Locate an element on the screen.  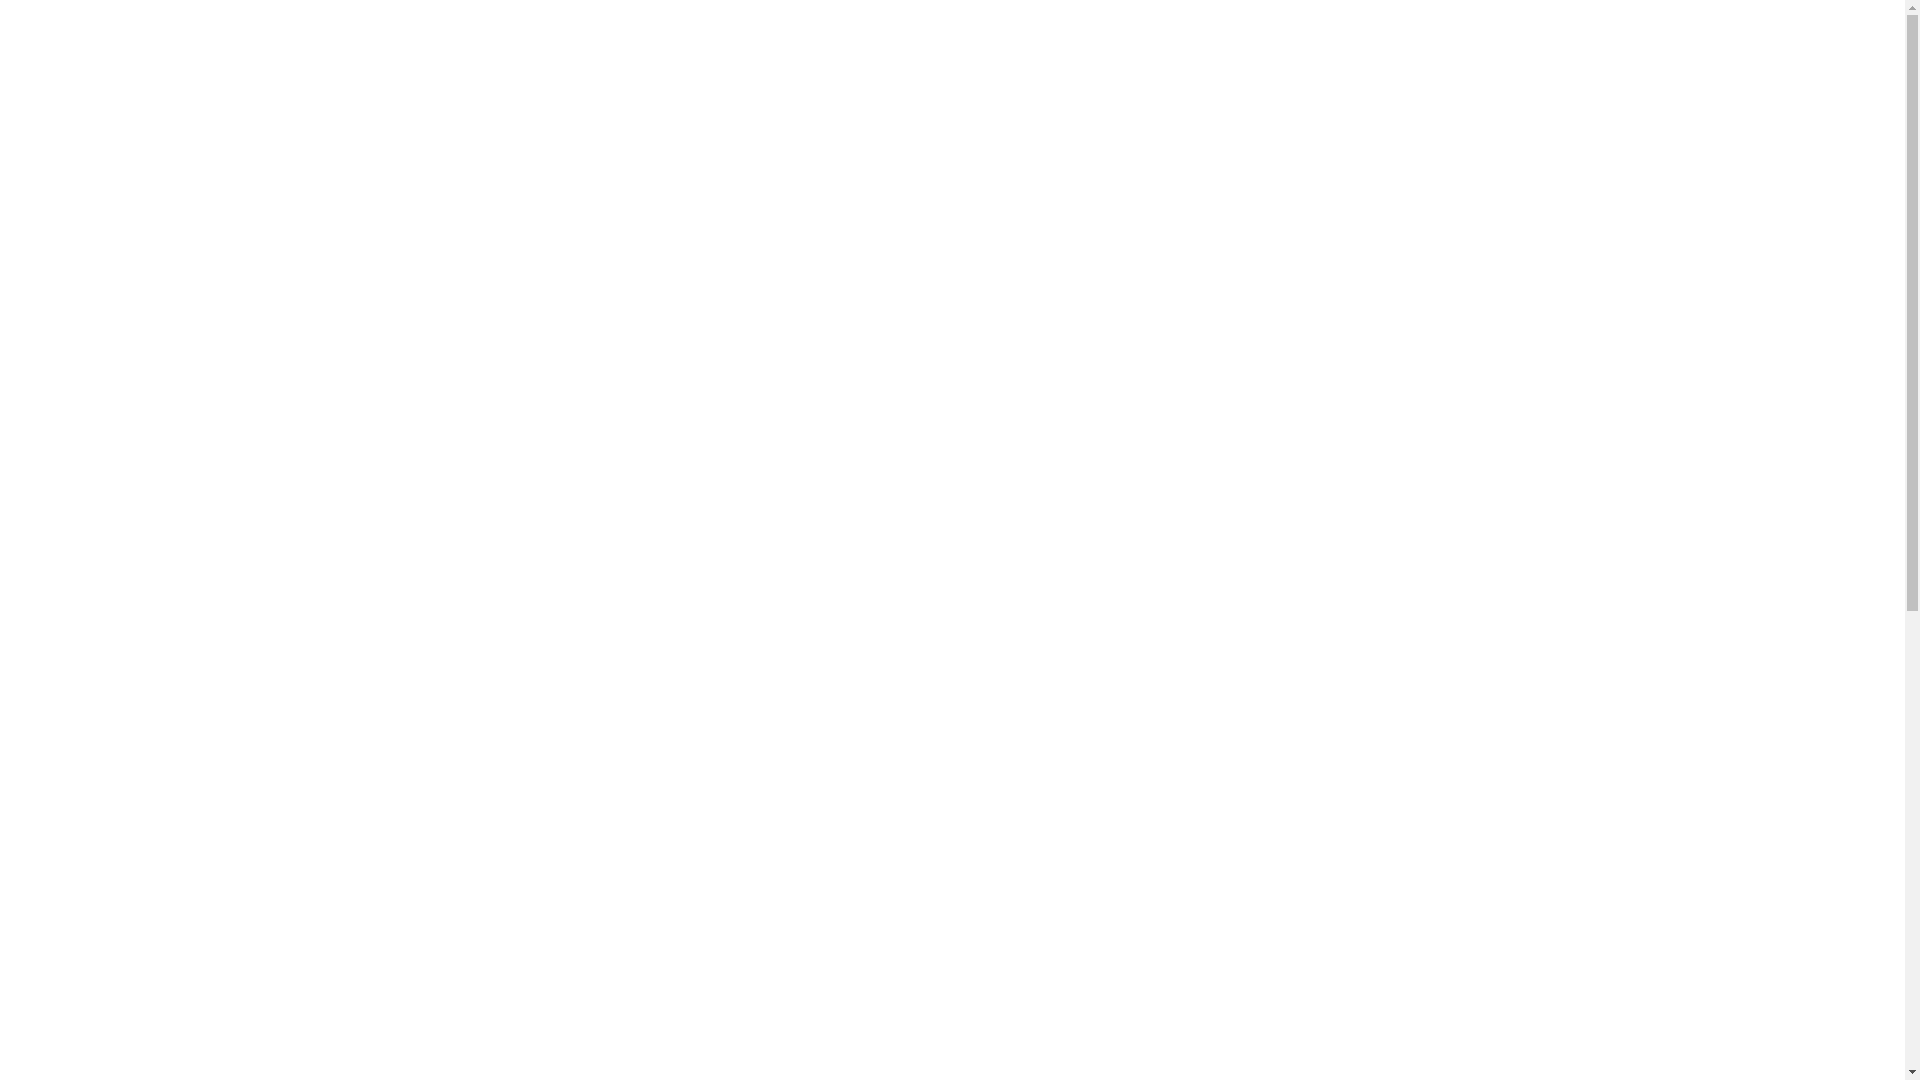
Registra't is located at coordinates (952, 673).